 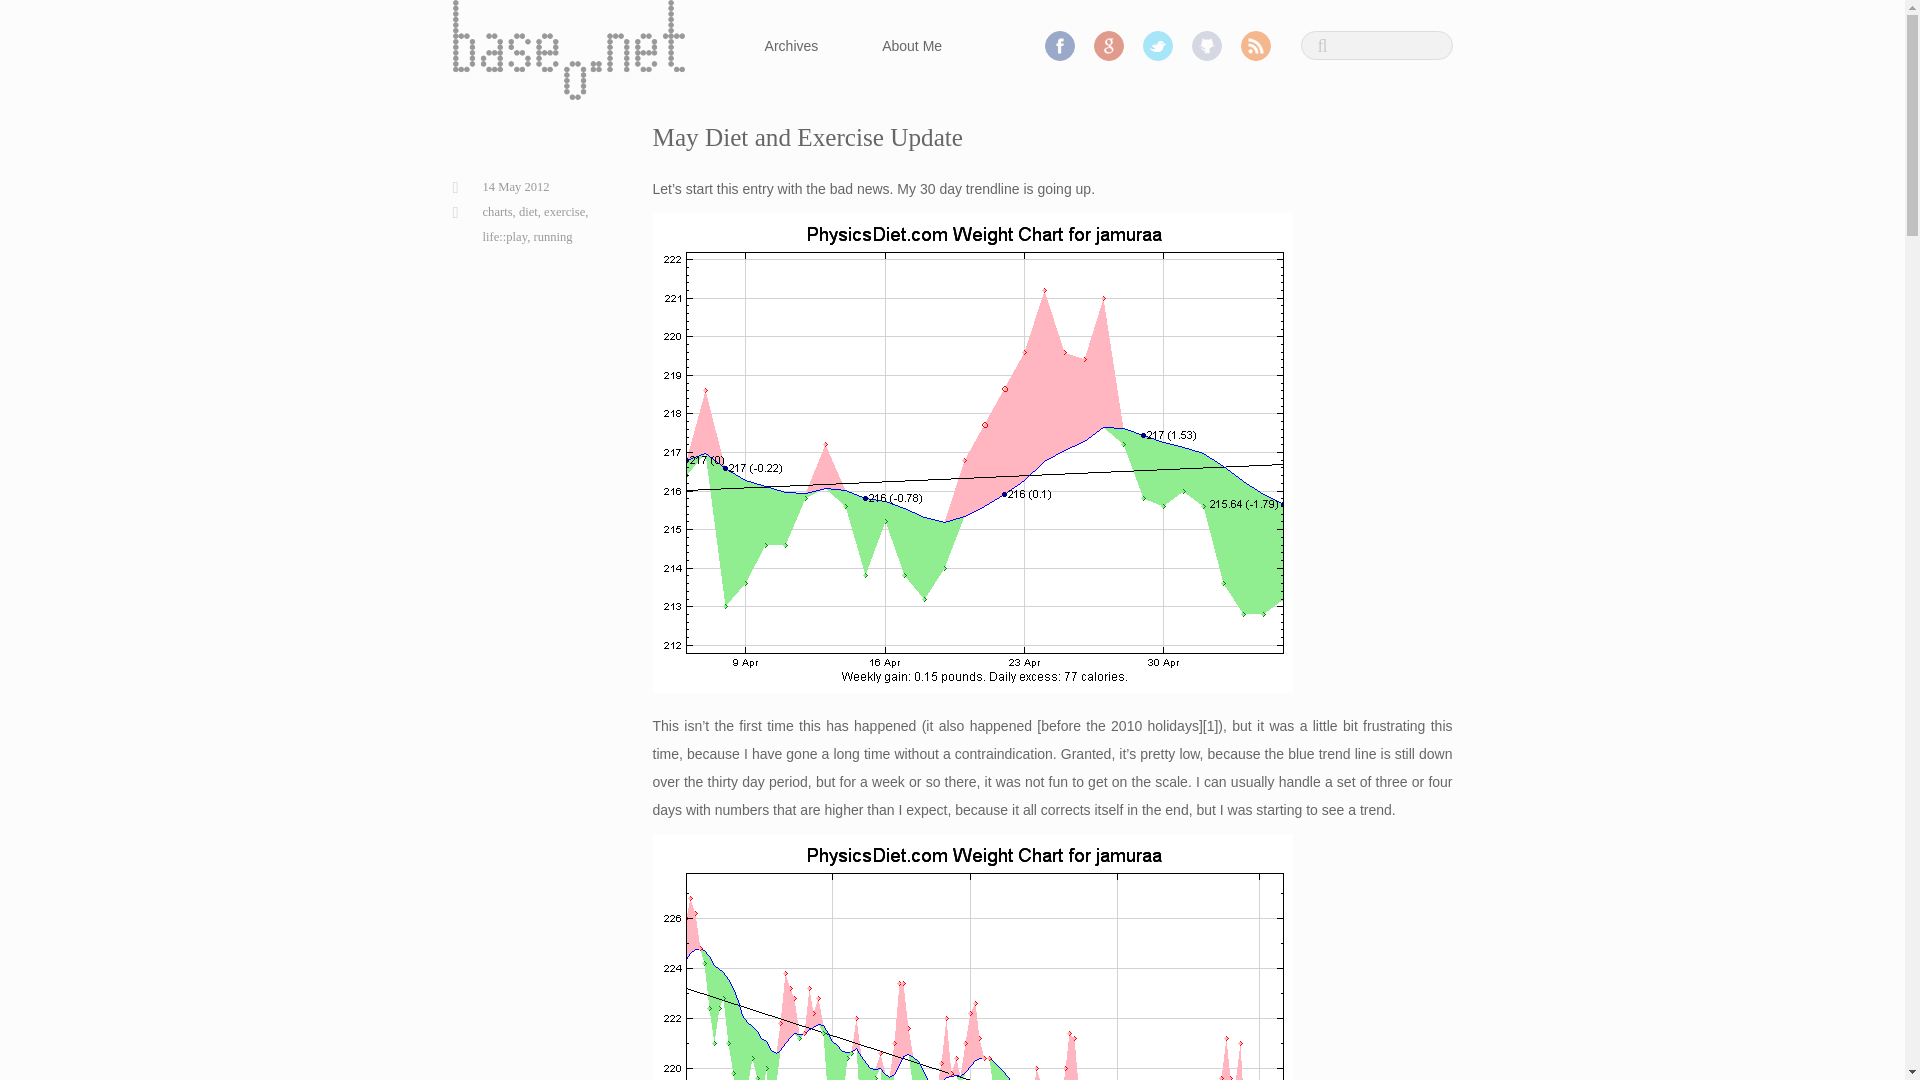 What do you see at coordinates (796, 46) in the screenshot?
I see `Archives` at bounding box center [796, 46].